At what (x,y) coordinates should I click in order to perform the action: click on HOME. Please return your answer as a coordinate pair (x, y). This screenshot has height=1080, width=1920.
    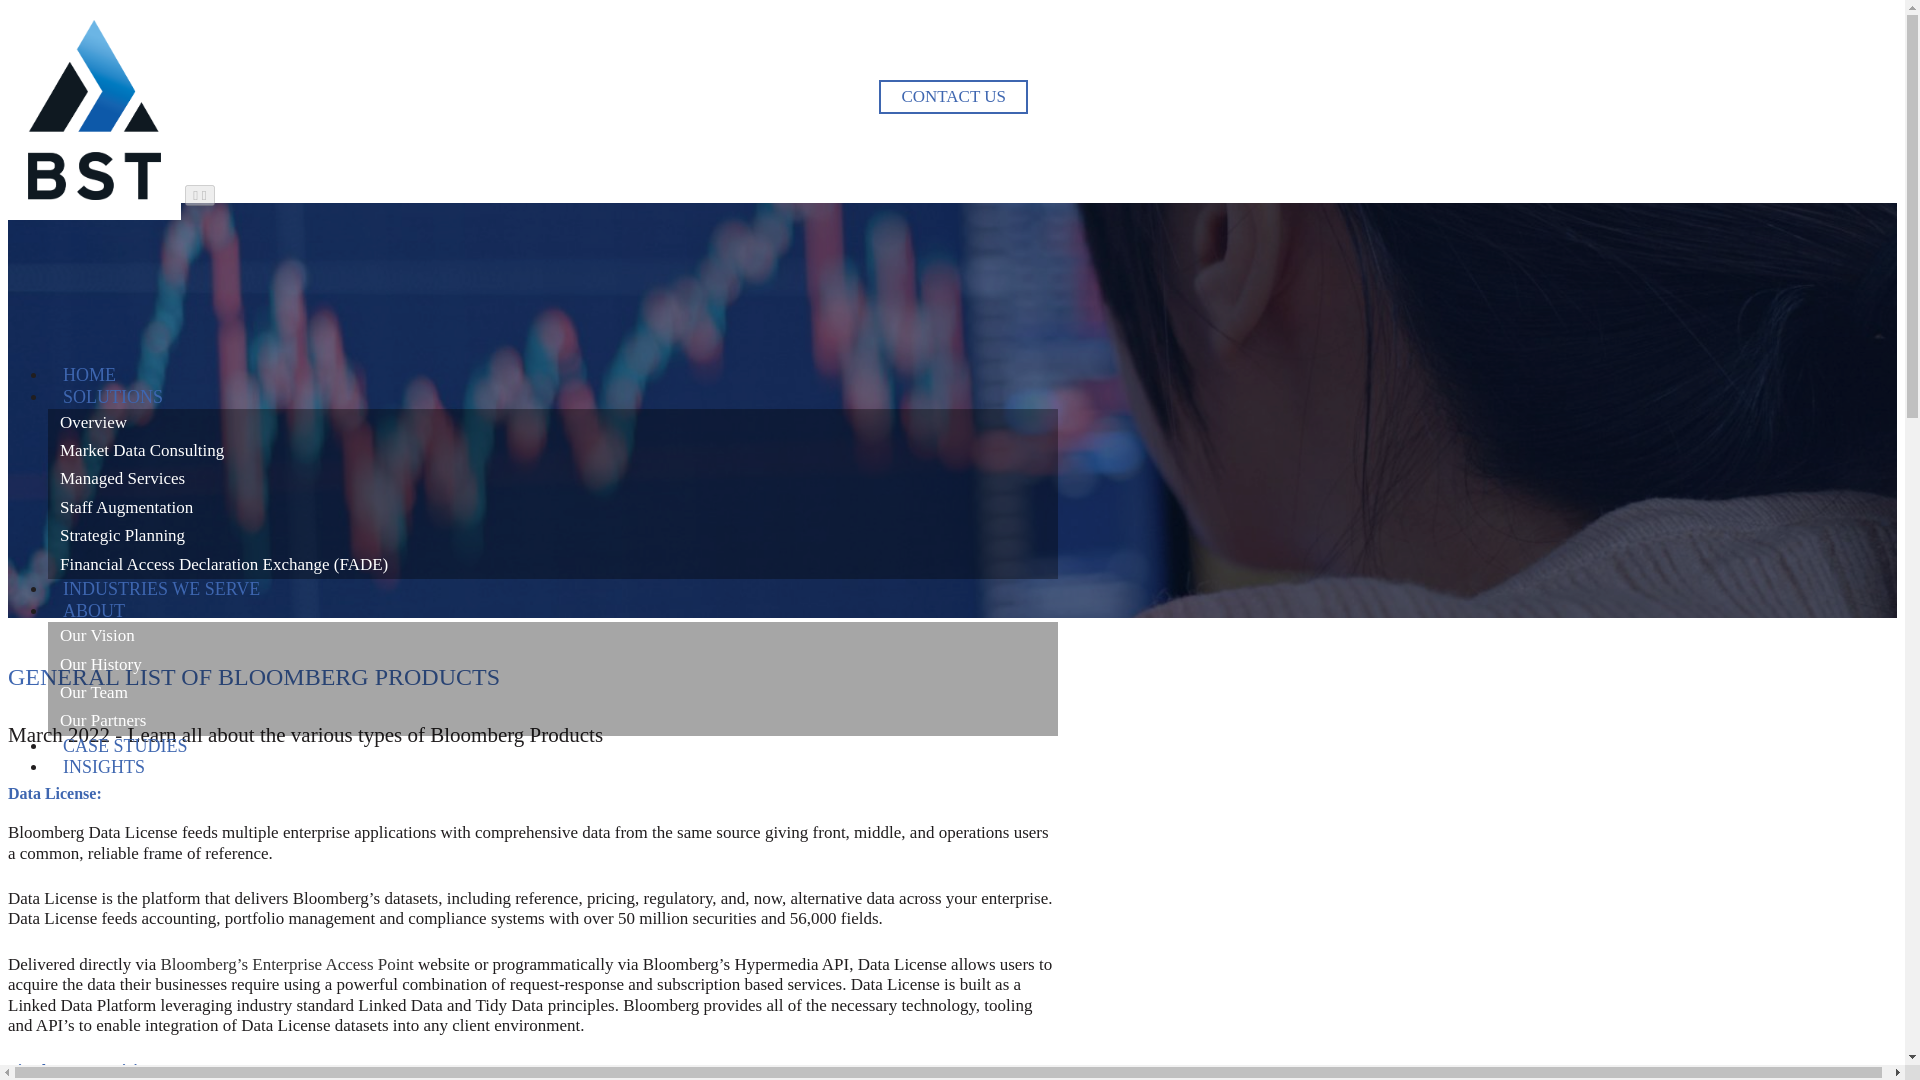
    Looking at the image, I should click on (89, 374).